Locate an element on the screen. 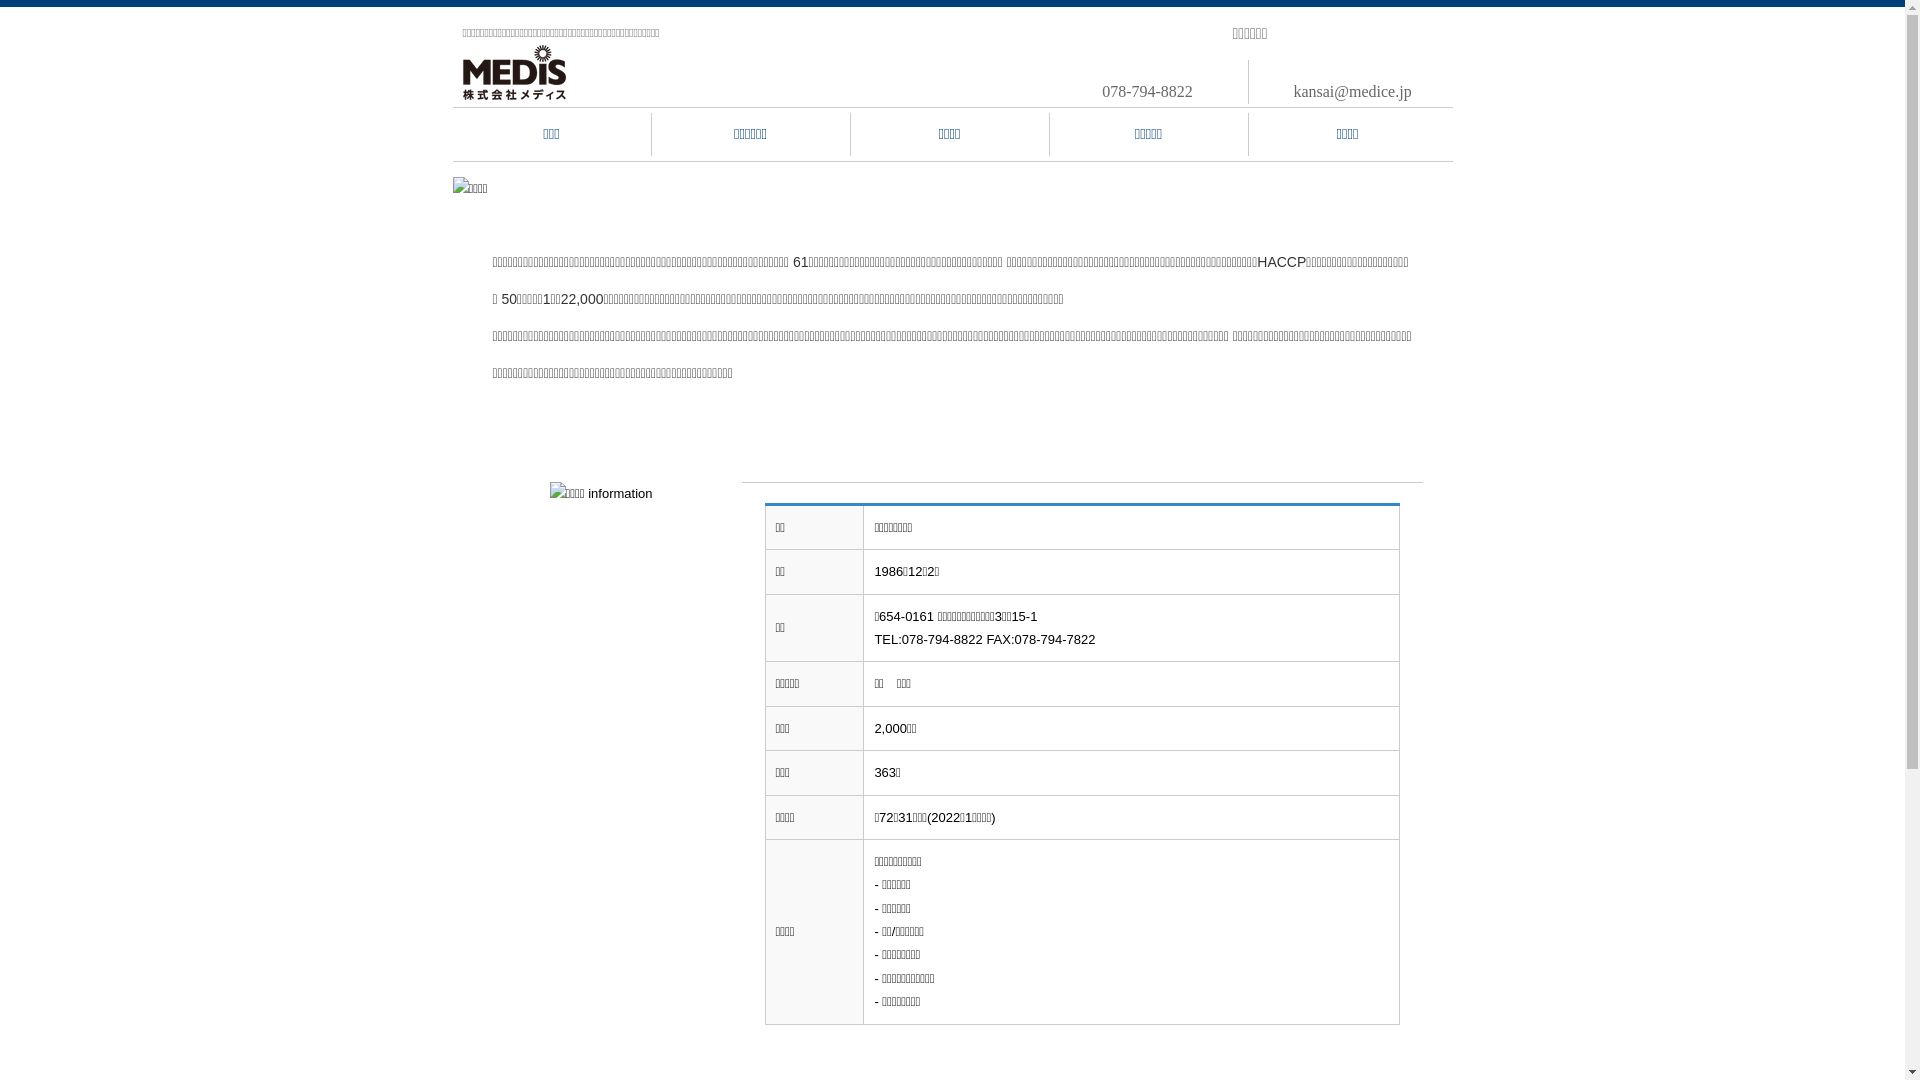 This screenshot has height=1080, width=1920. kansai@medice.jp is located at coordinates (1352, 92).